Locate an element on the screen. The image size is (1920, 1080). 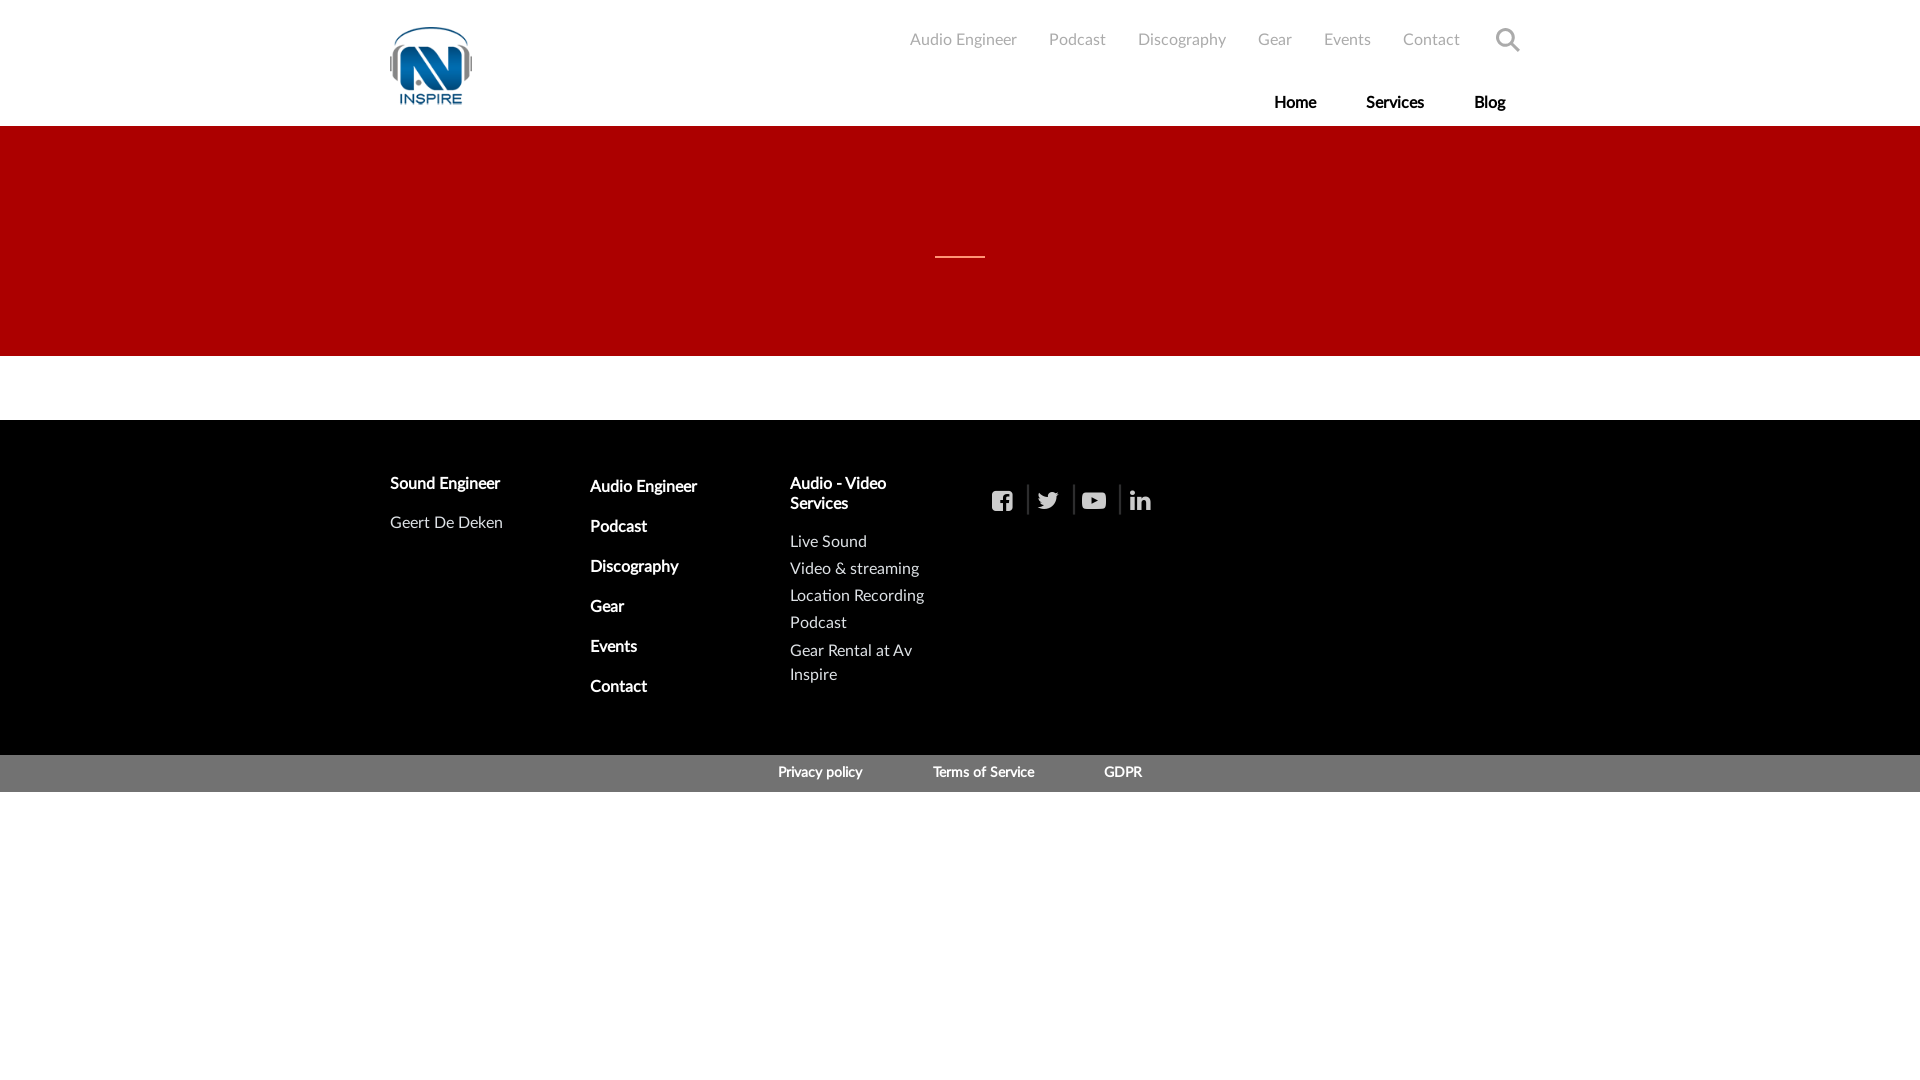
Gear is located at coordinates (1275, 40).